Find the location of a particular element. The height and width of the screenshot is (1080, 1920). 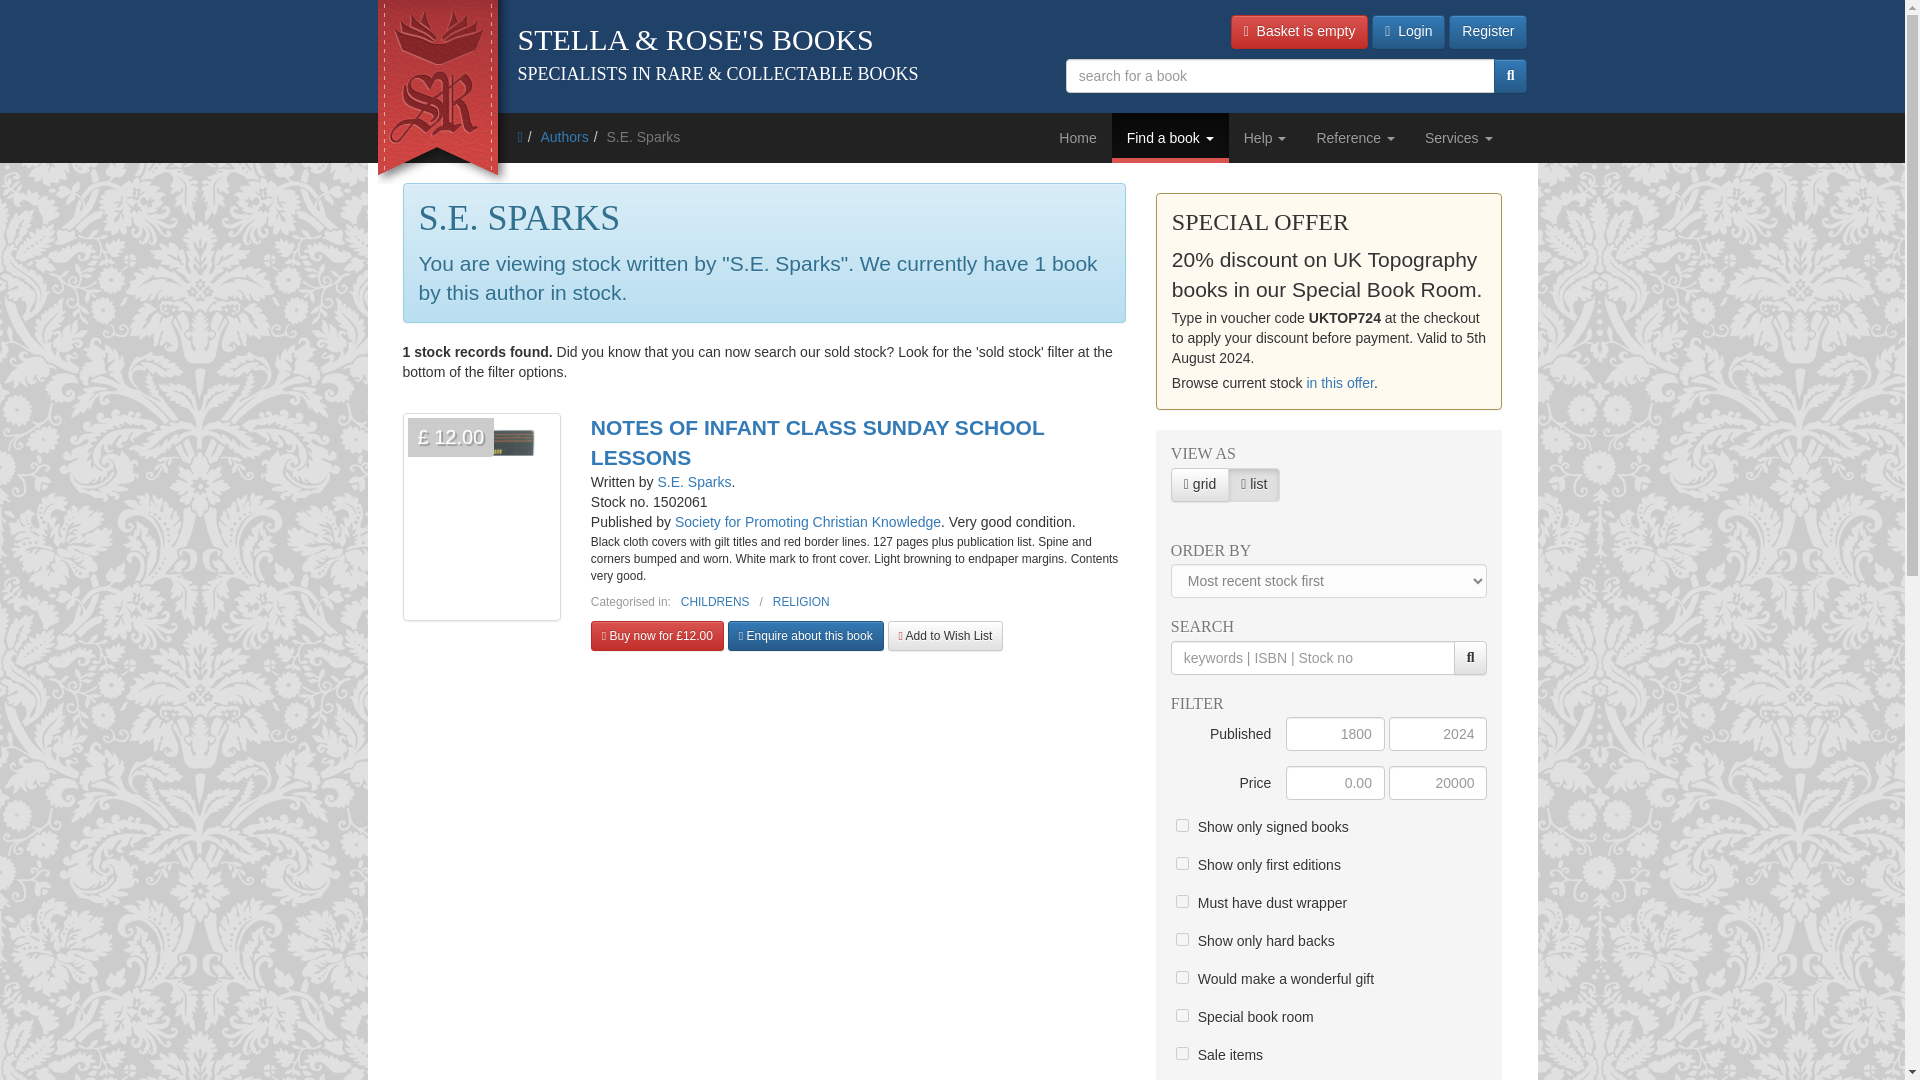

Y is located at coordinates (1182, 1014).